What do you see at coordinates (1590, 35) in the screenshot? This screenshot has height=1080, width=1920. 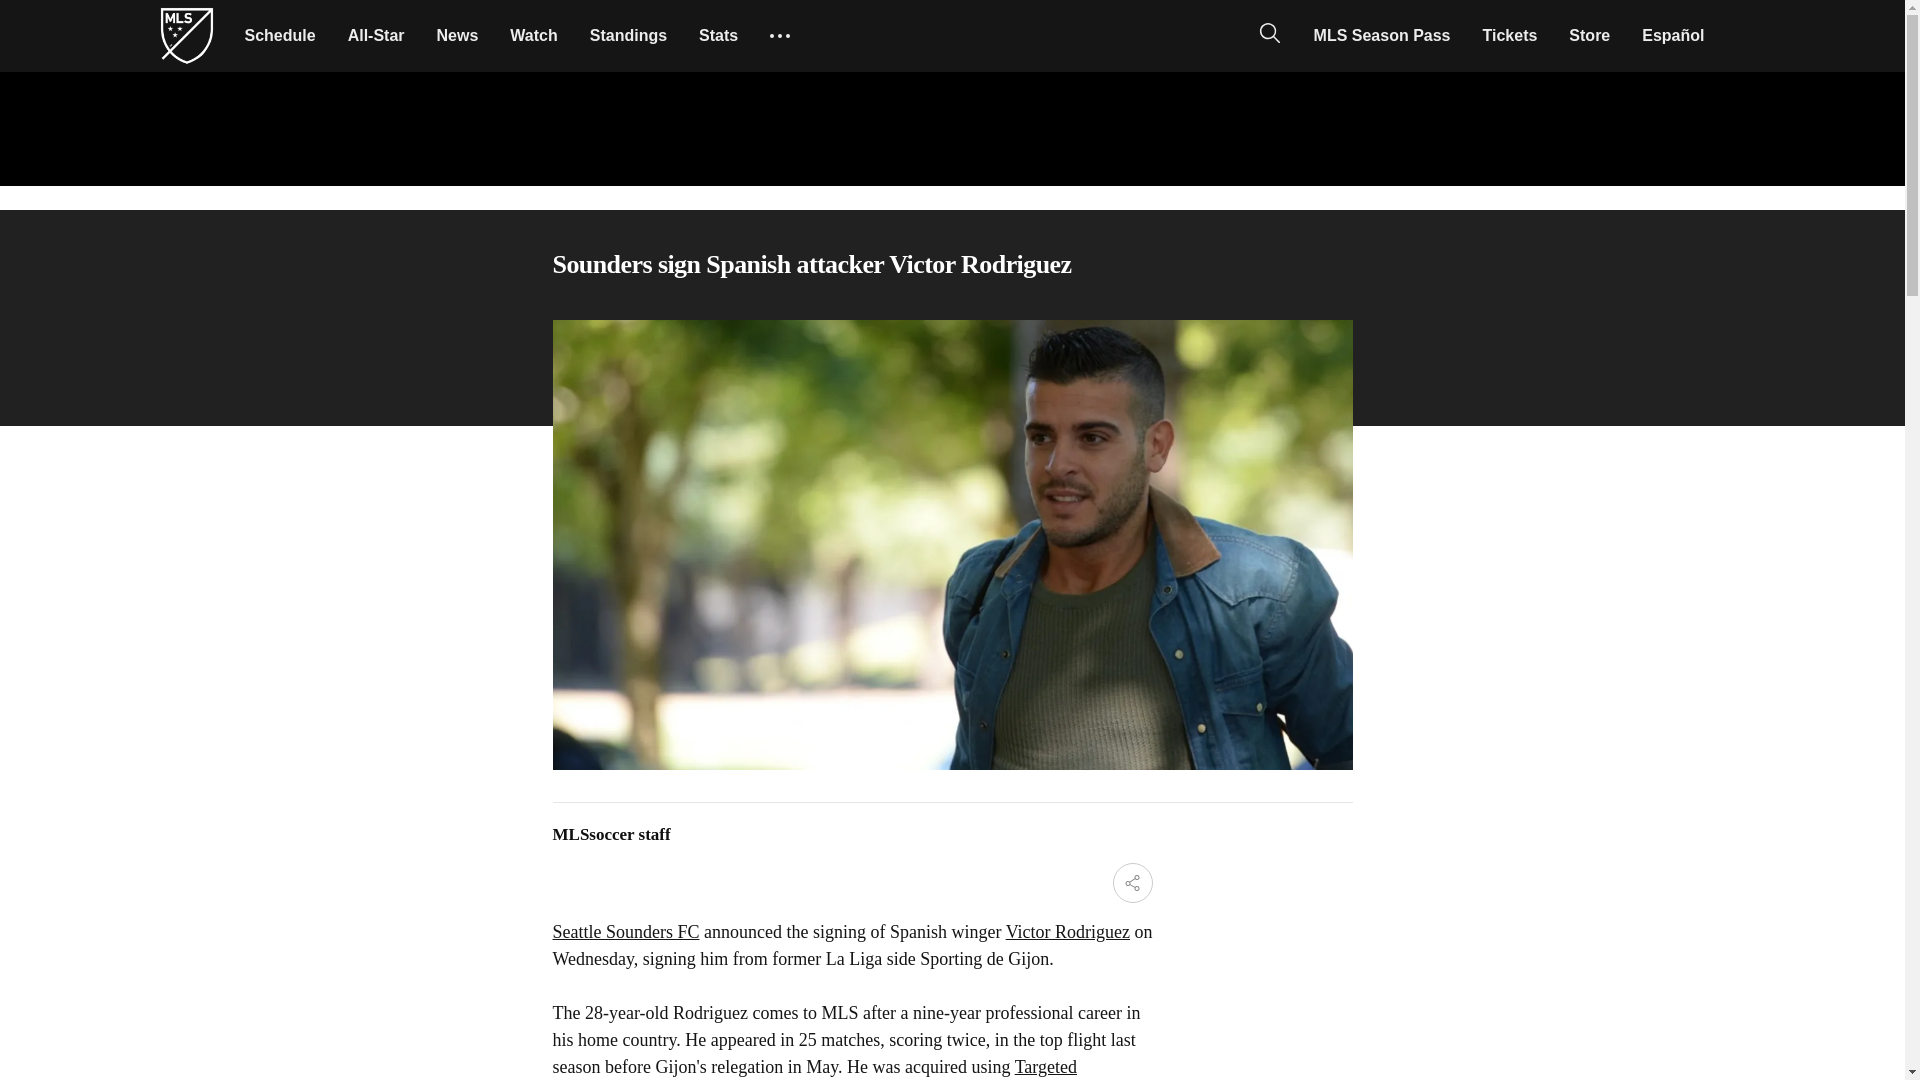 I see `Store` at bounding box center [1590, 35].